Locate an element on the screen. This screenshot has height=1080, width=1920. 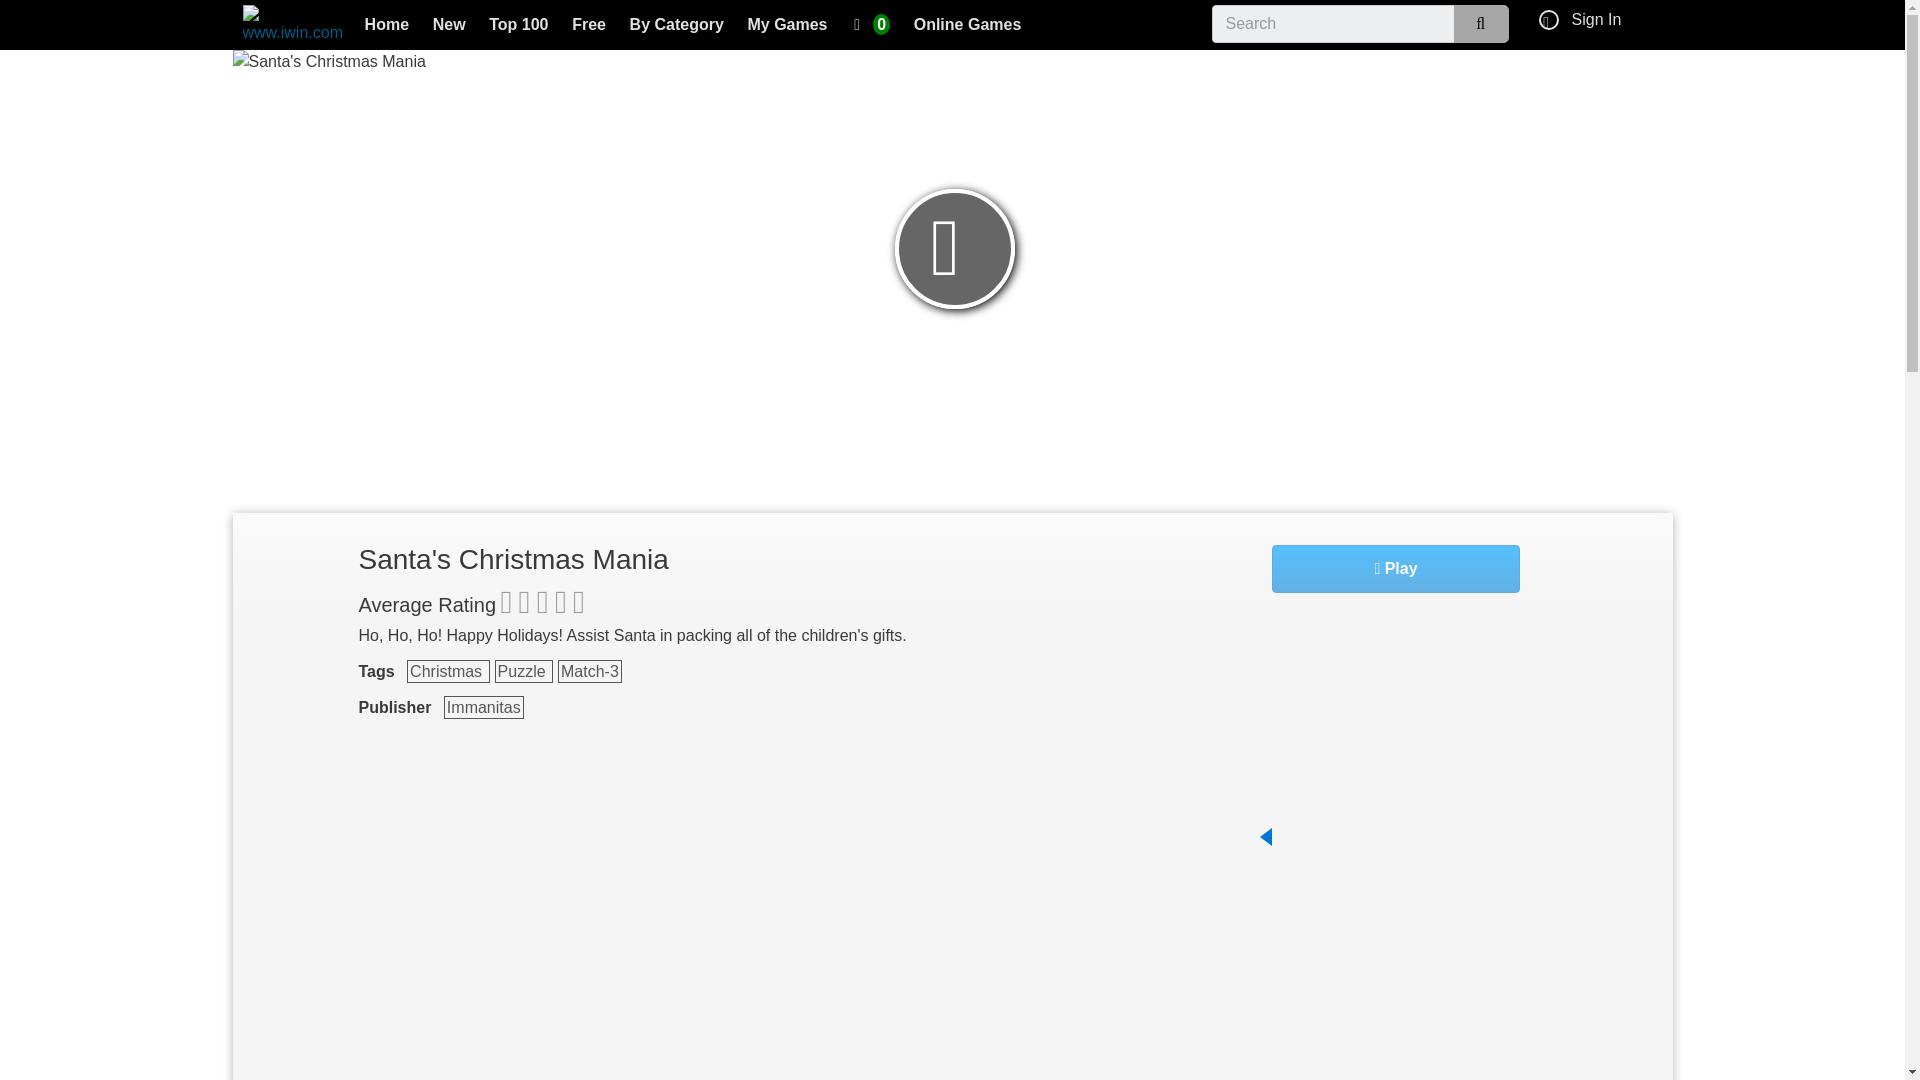
My Games is located at coordinates (787, 26).